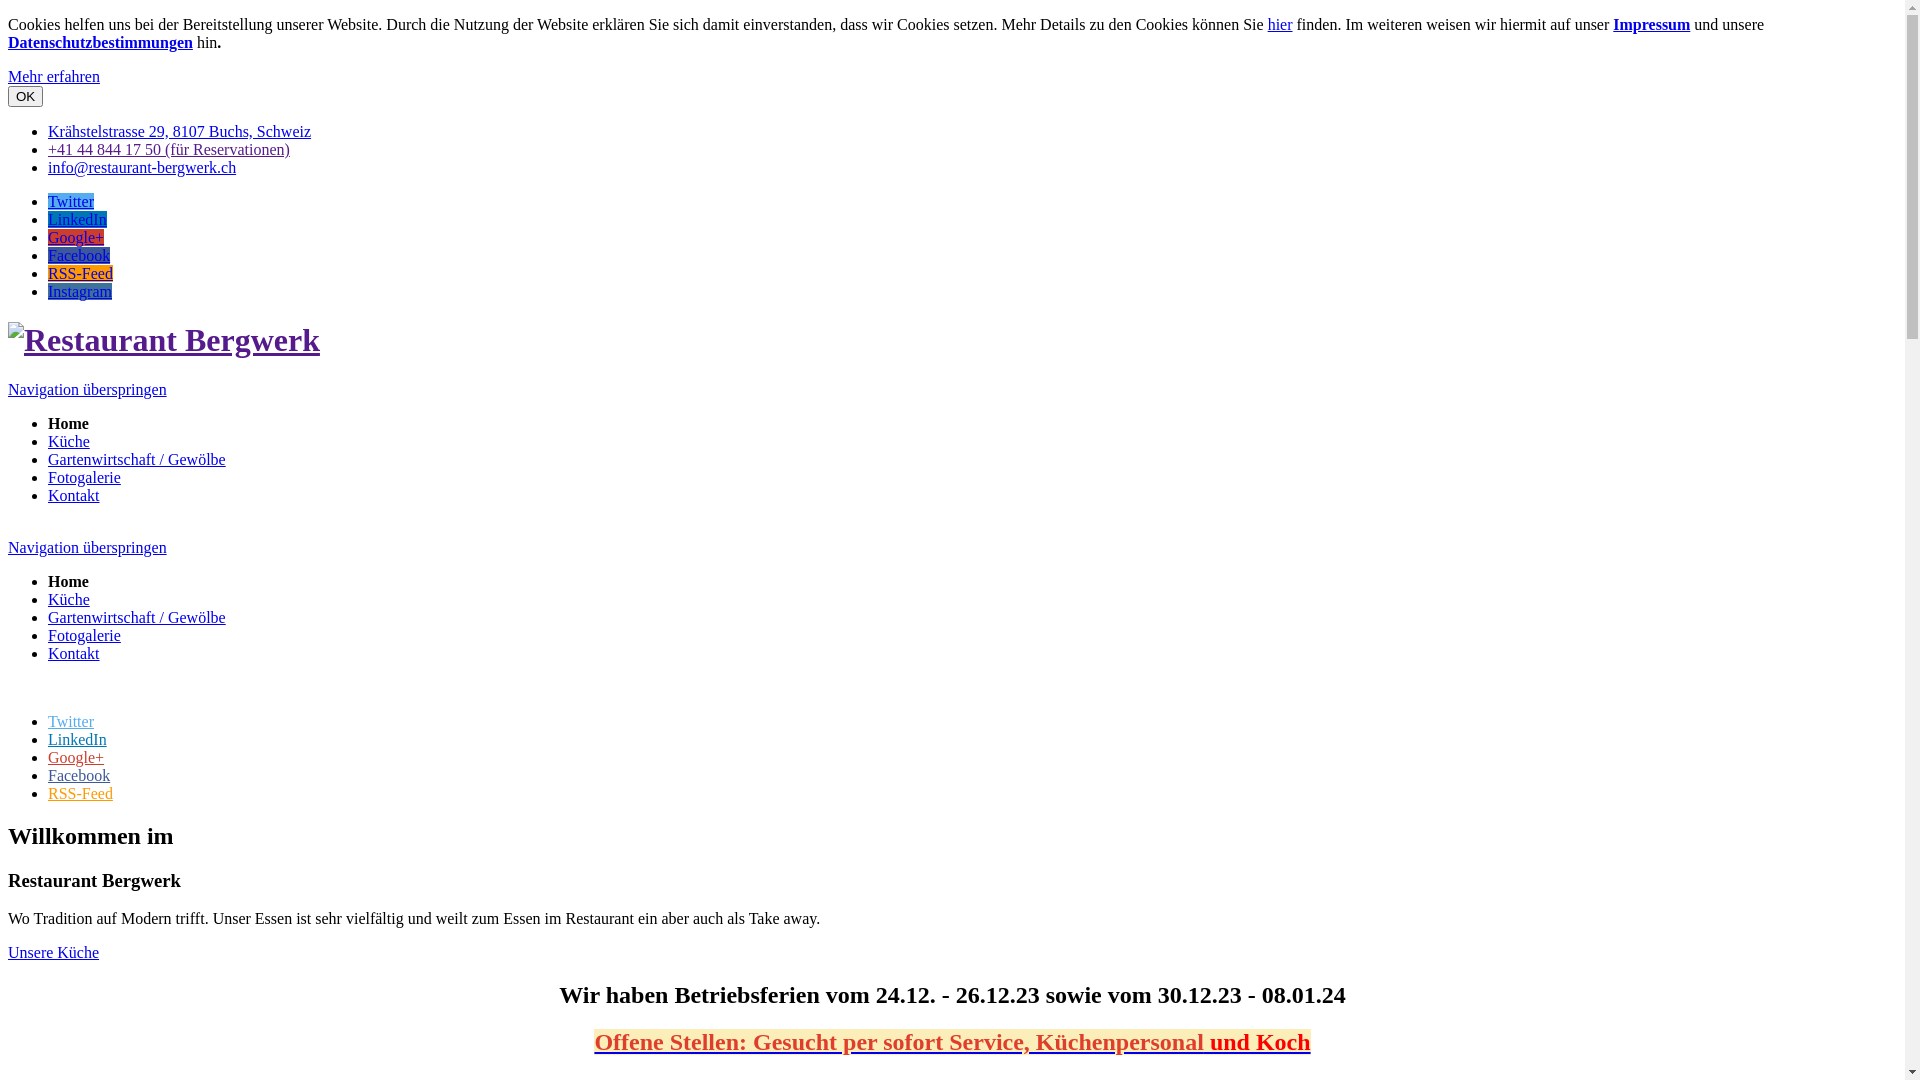 This screenshot has height=1080, width=1920. Describe the element at coordinates (79, 776) in the screenshot. I see `Facebook` at that location.